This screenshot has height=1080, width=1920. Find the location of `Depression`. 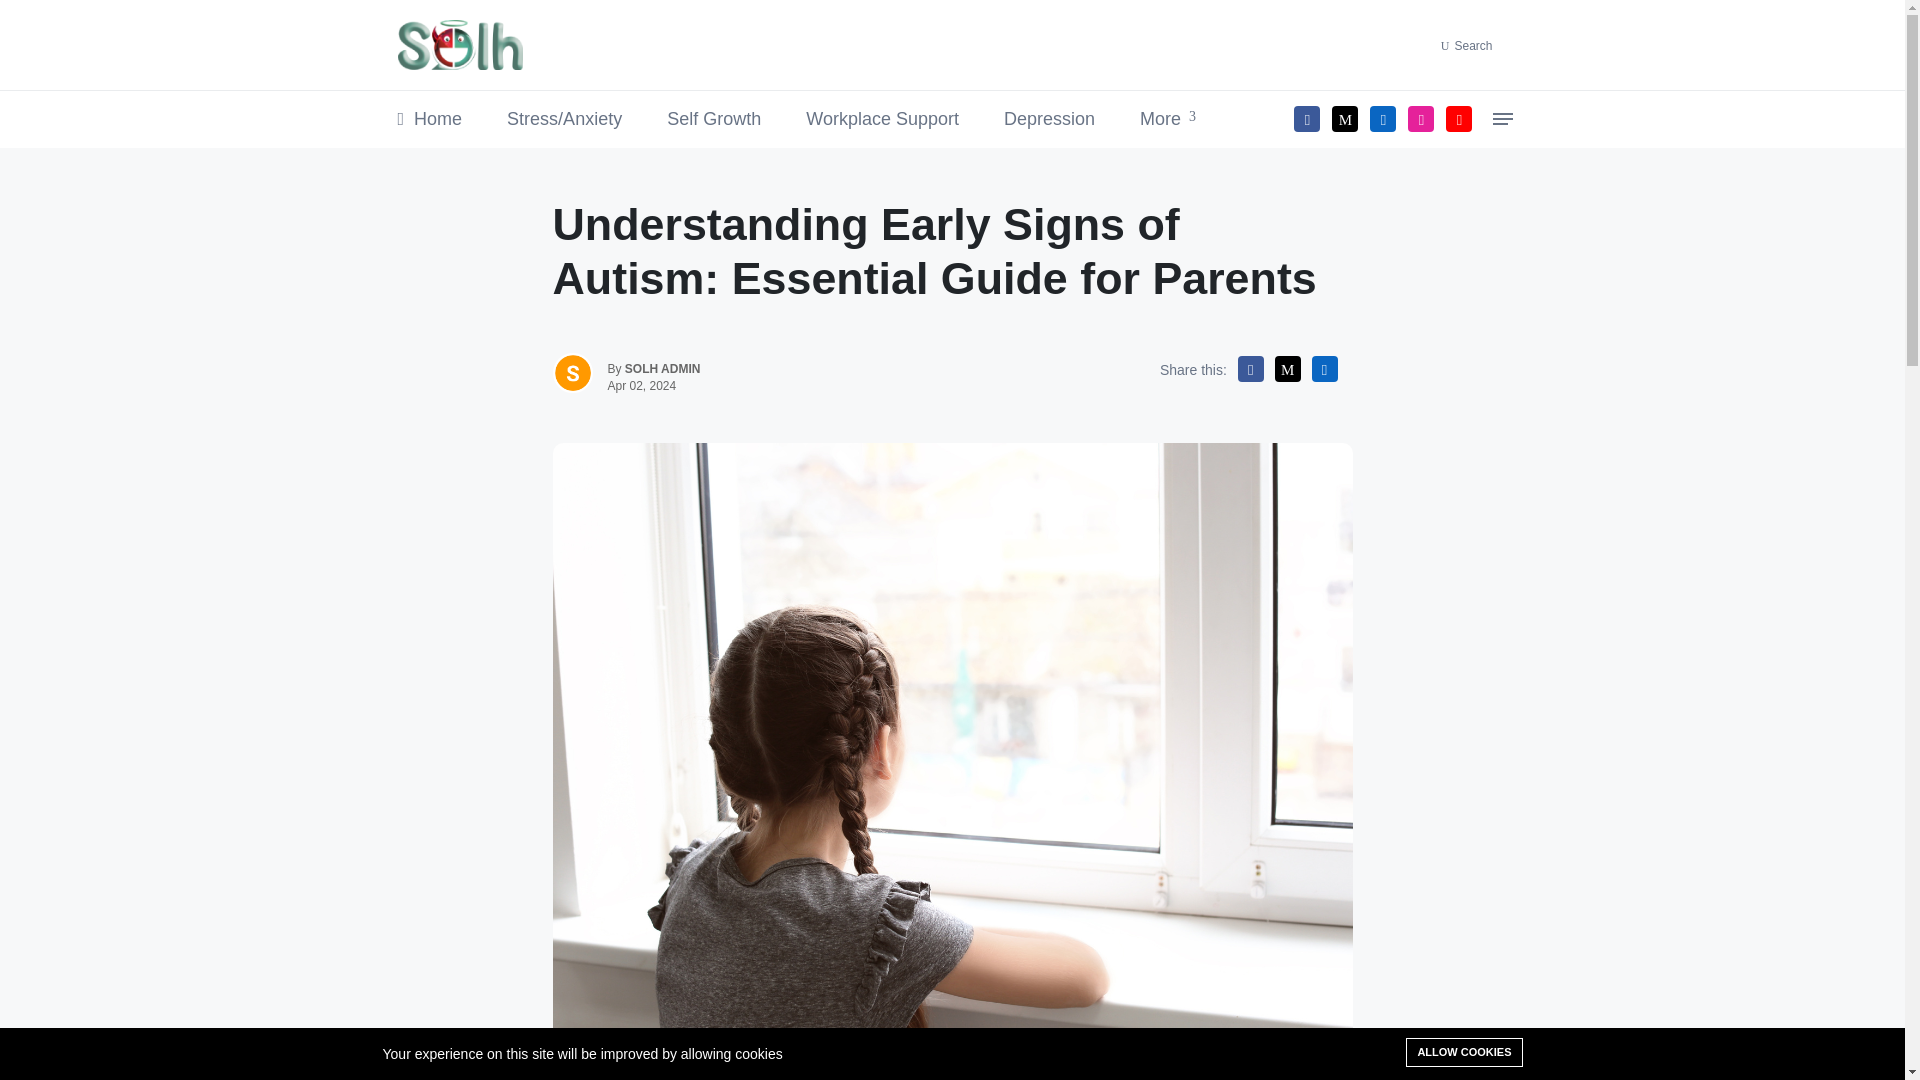

Depression is located at coordinates (1049, 118).